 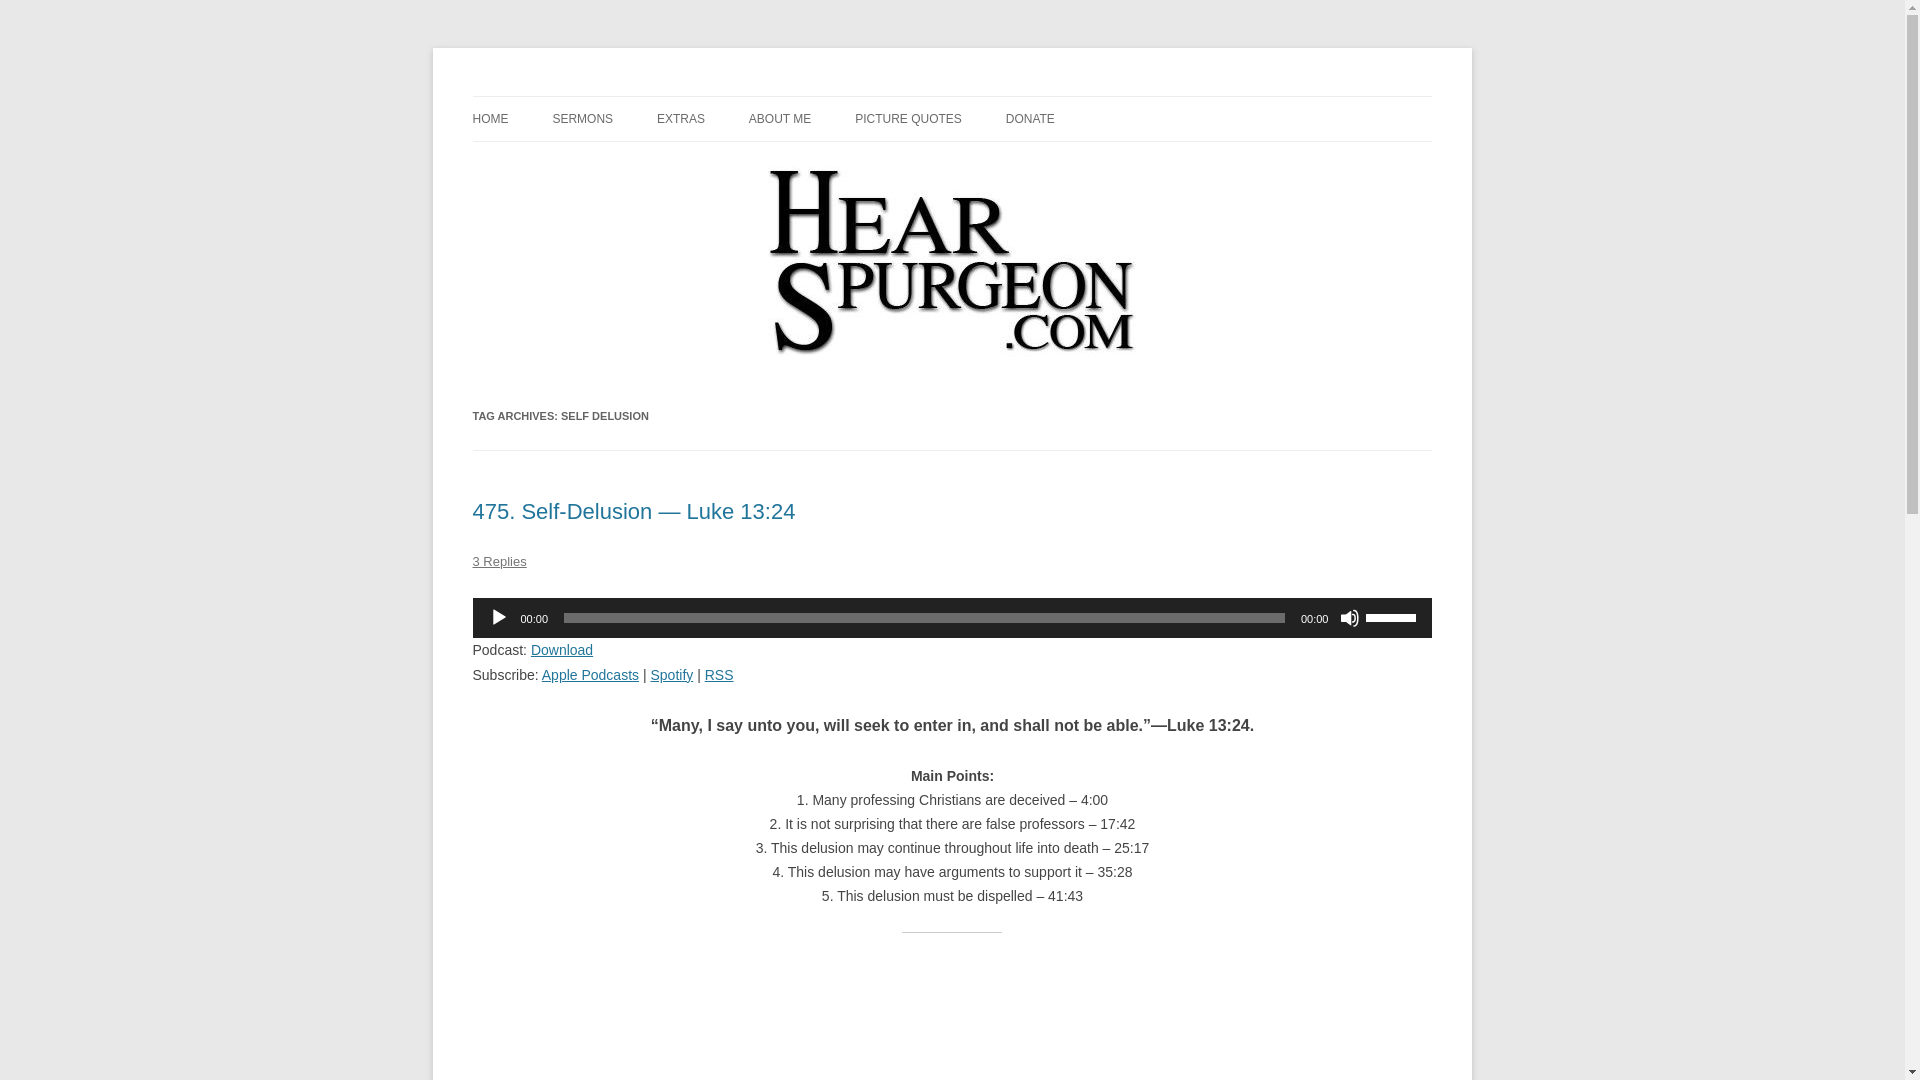 I want to click on Apple Podcasts, so click(x=590, y=674).